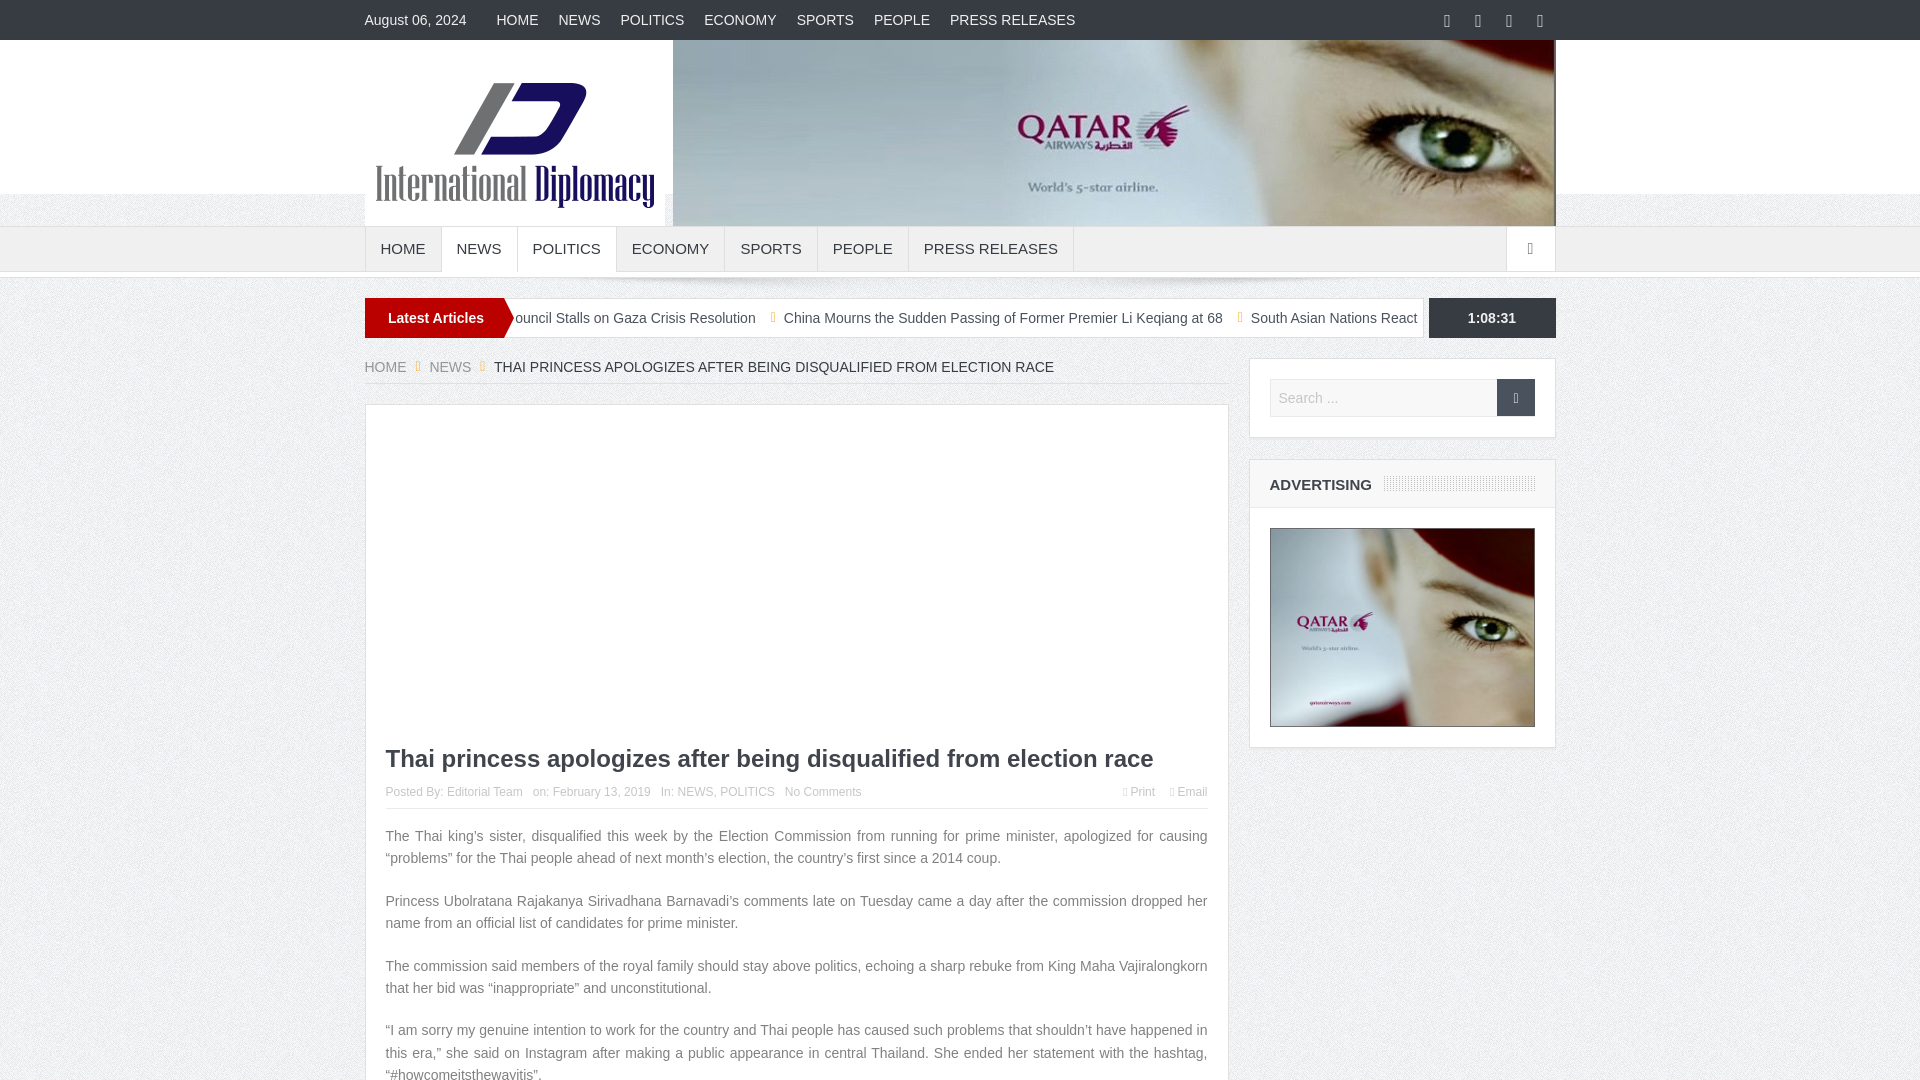 This screenshot has height=1080, width=1920. What do you see at coordinates (652, 20) in the screenshot?
I see `POLITICS` at bounding box center [652, 20].